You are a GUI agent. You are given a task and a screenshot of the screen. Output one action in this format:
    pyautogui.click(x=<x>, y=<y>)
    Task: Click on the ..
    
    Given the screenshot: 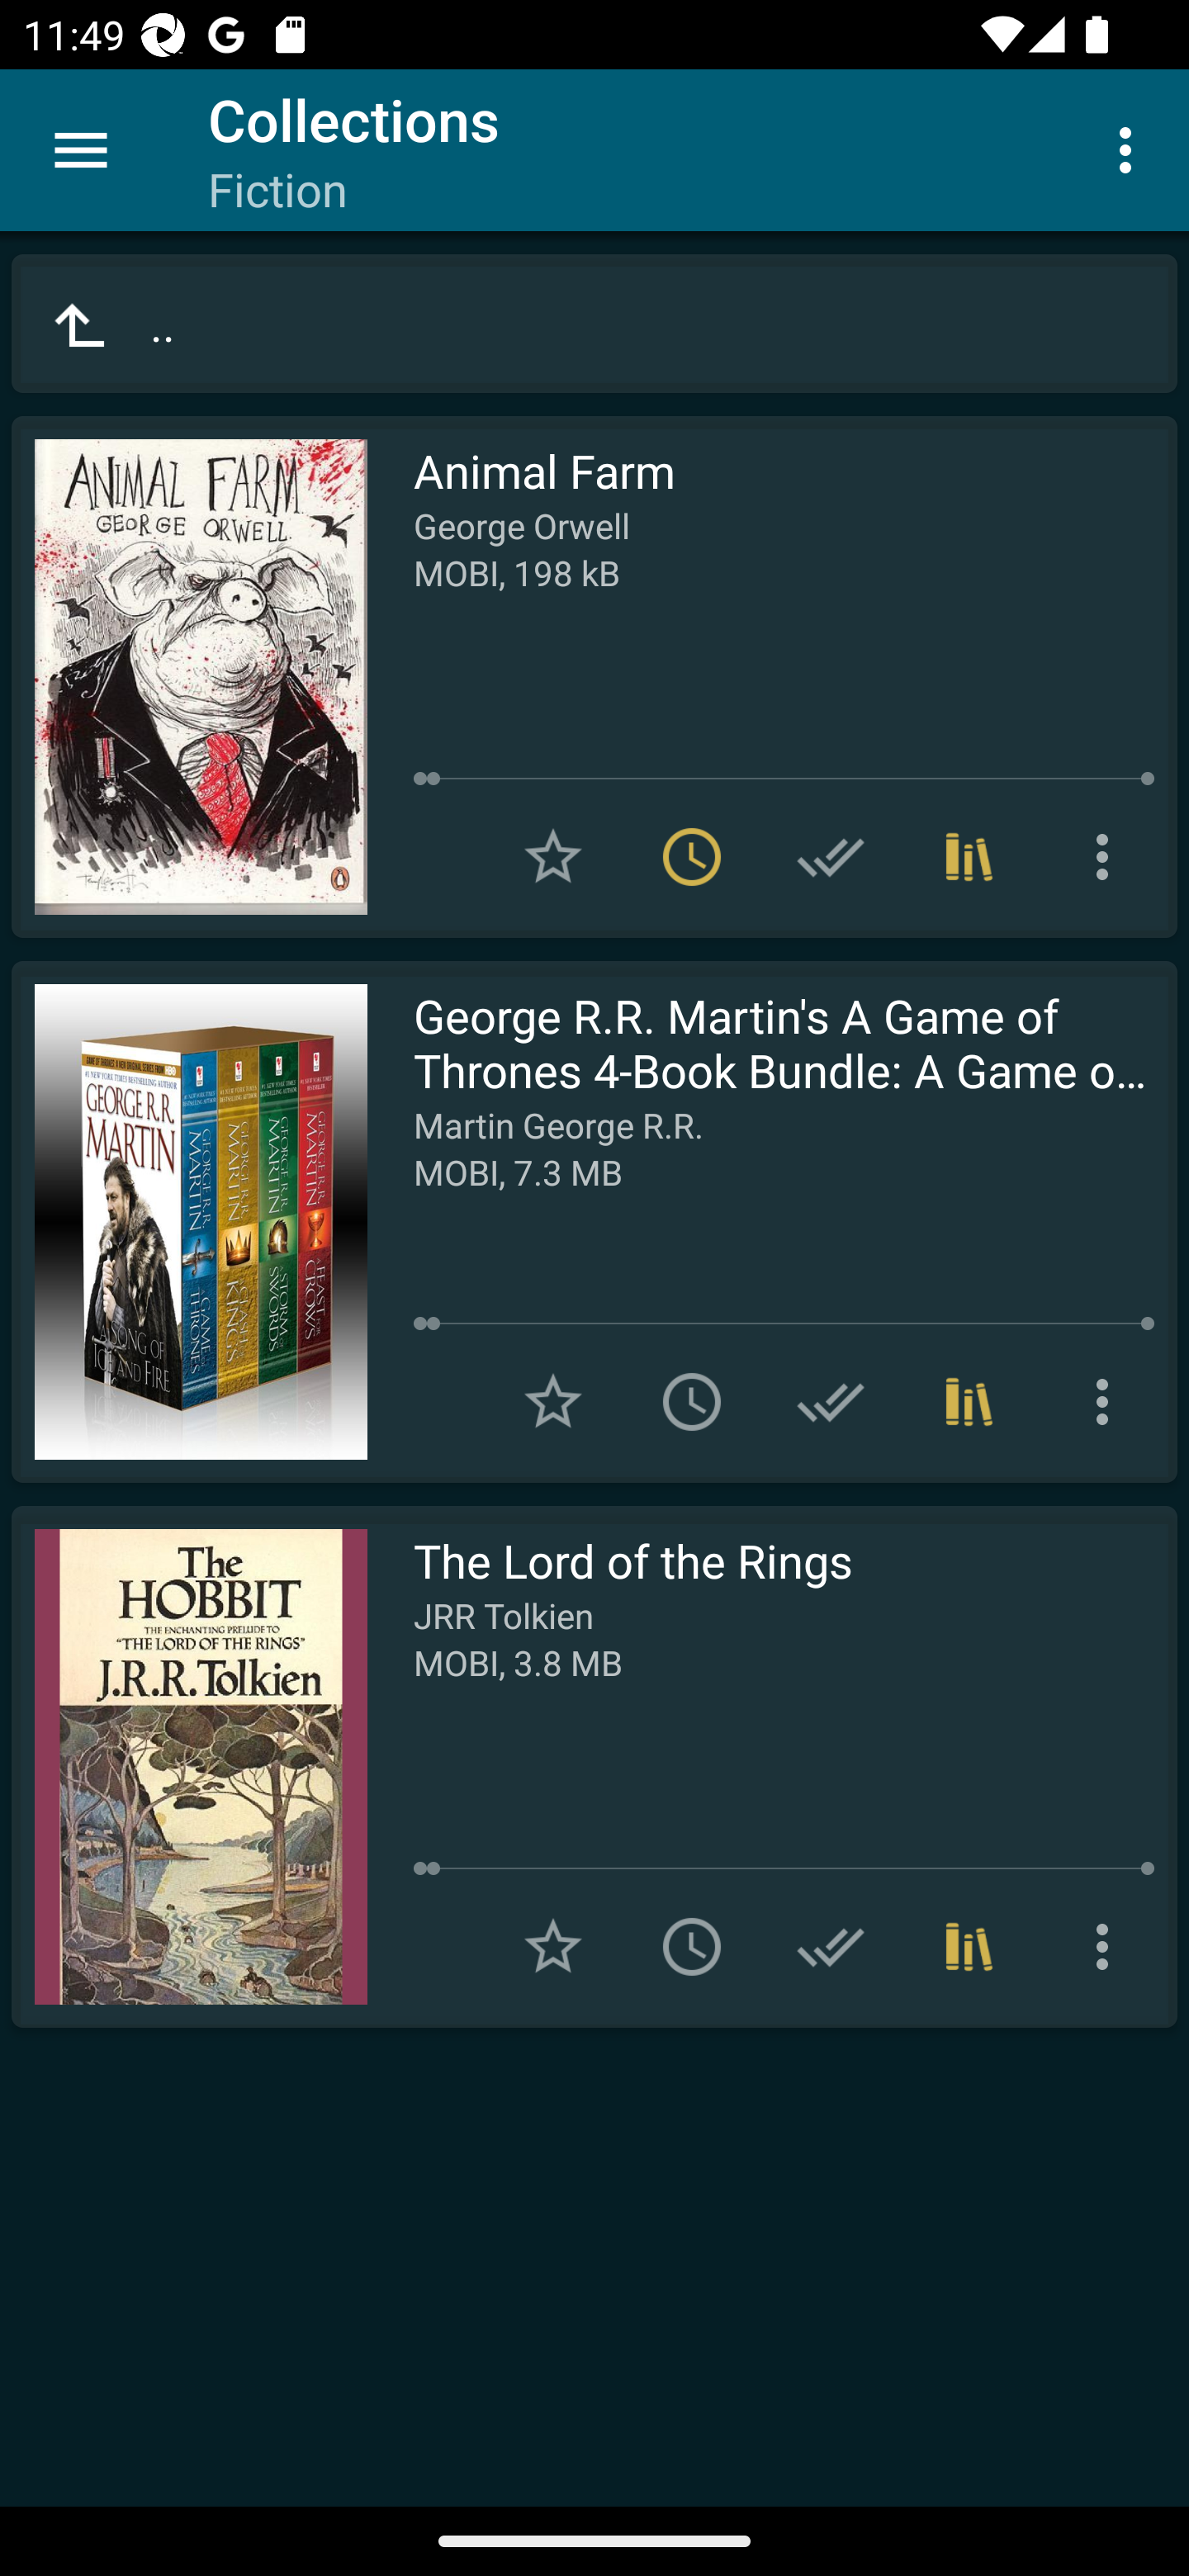 What is the action you would take?
    pyautogui.click(x=594, y=324)
    